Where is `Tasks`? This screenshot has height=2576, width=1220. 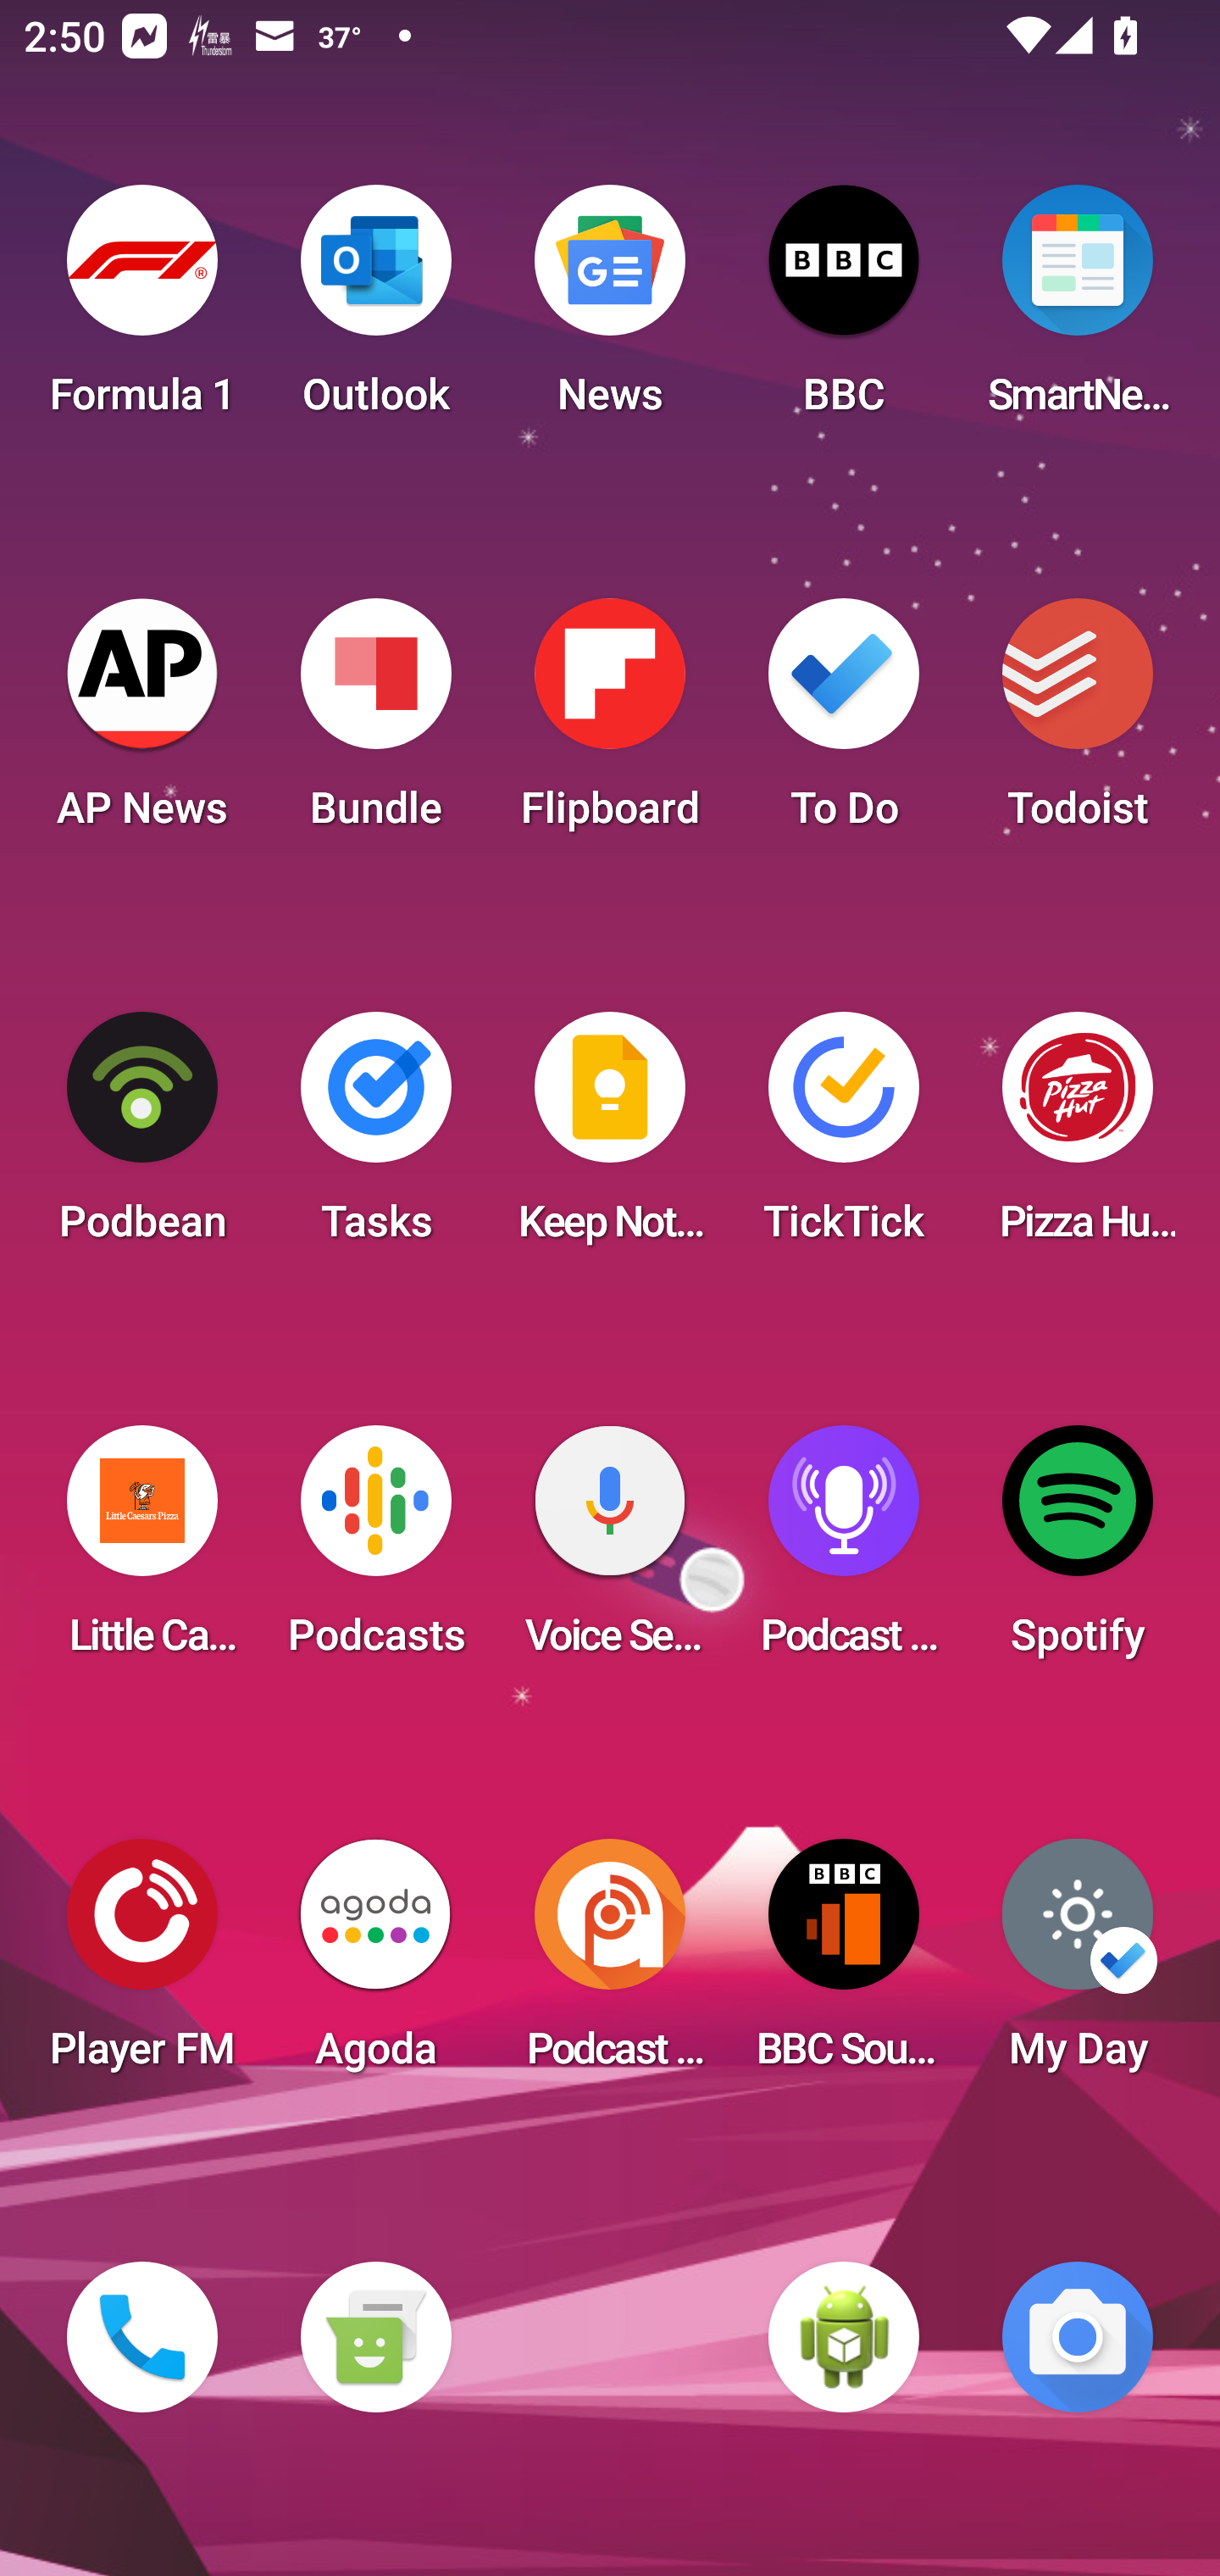
Tasks is located at coordinates (375, 1137).